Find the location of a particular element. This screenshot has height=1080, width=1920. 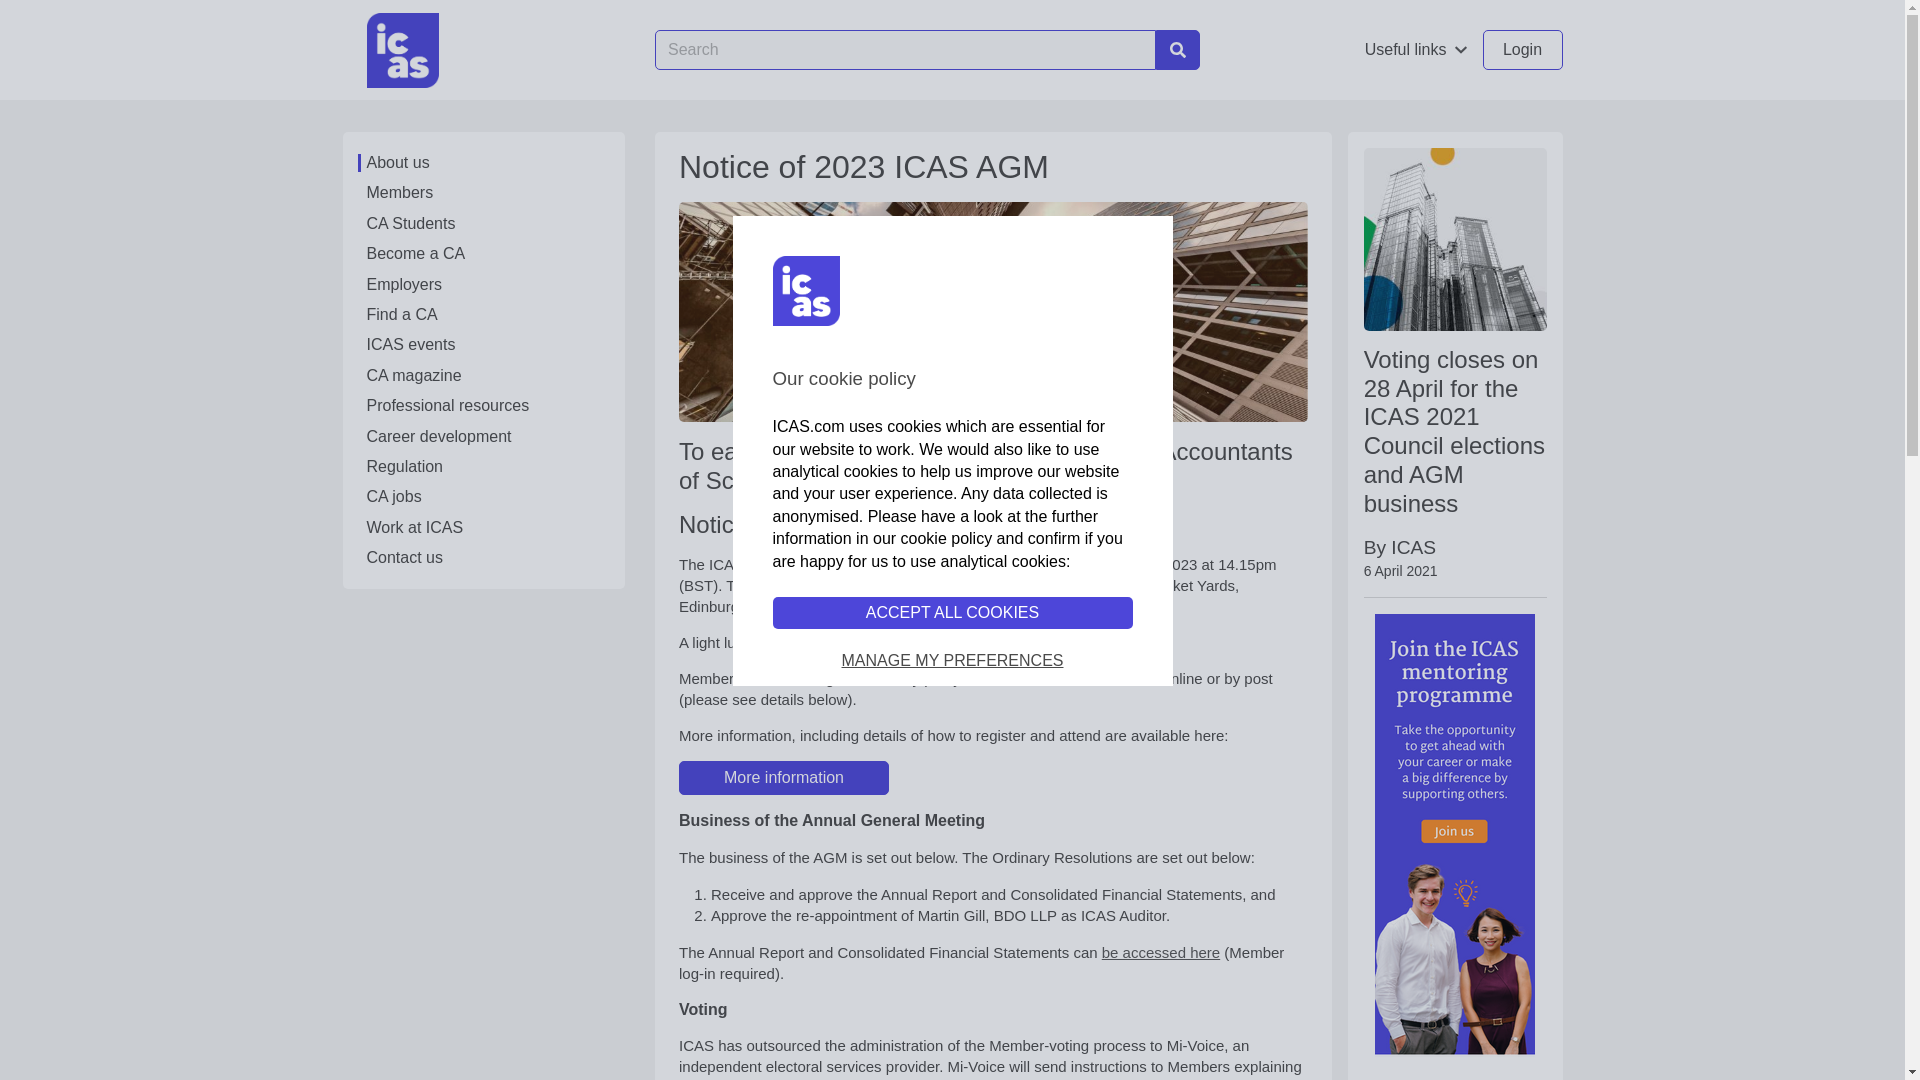

Login is located at coordinates (1522, 50).